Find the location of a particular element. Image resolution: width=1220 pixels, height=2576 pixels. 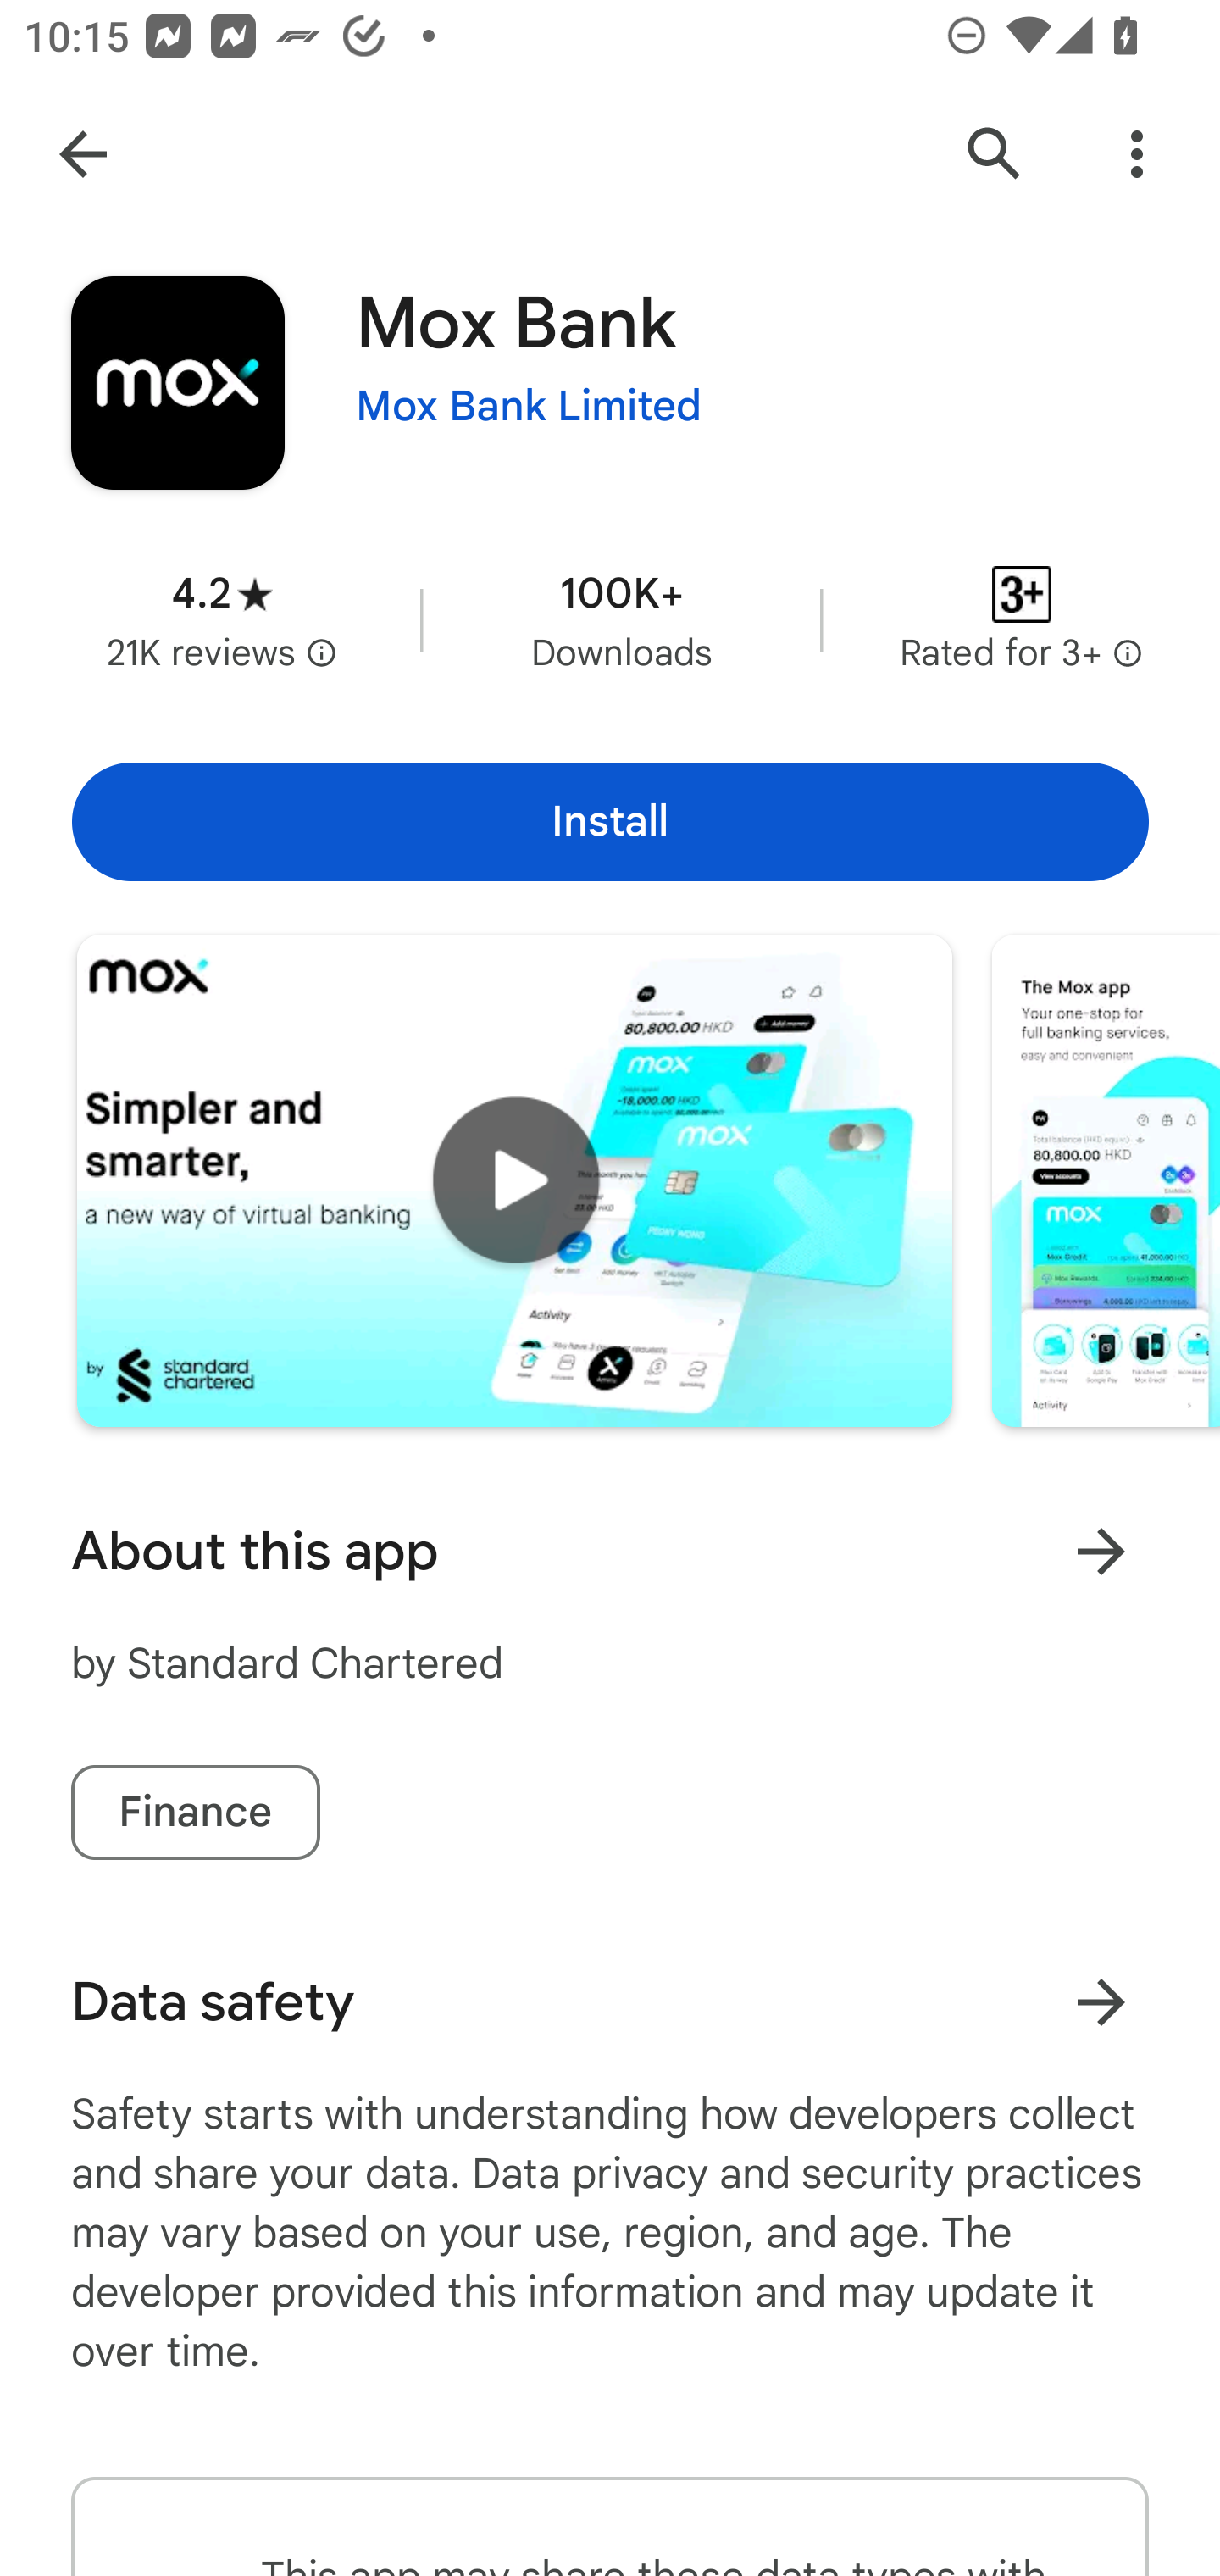

Learn more About this app is located at coordinates (1101, 1552).